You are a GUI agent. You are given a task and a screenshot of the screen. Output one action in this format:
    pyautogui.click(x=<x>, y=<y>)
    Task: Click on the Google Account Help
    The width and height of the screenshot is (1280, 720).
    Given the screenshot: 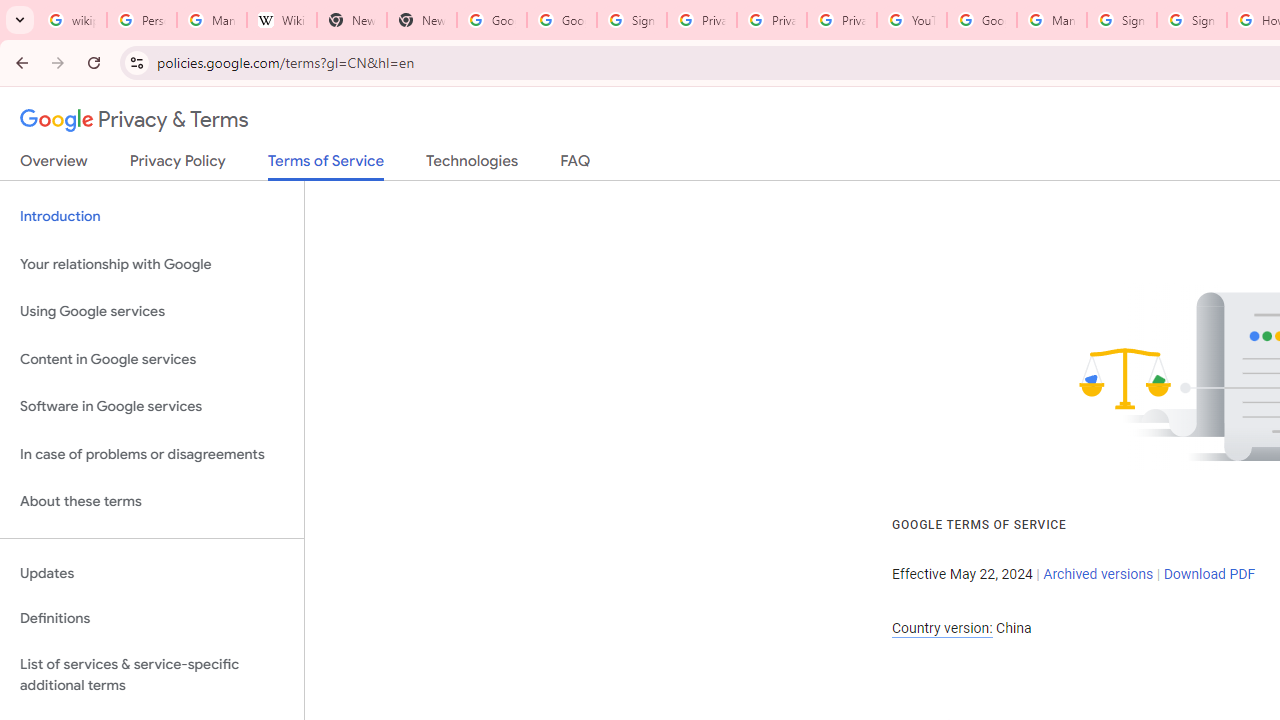 What is the action you would take?
    pyautogui.click(x=982, y=20)
    